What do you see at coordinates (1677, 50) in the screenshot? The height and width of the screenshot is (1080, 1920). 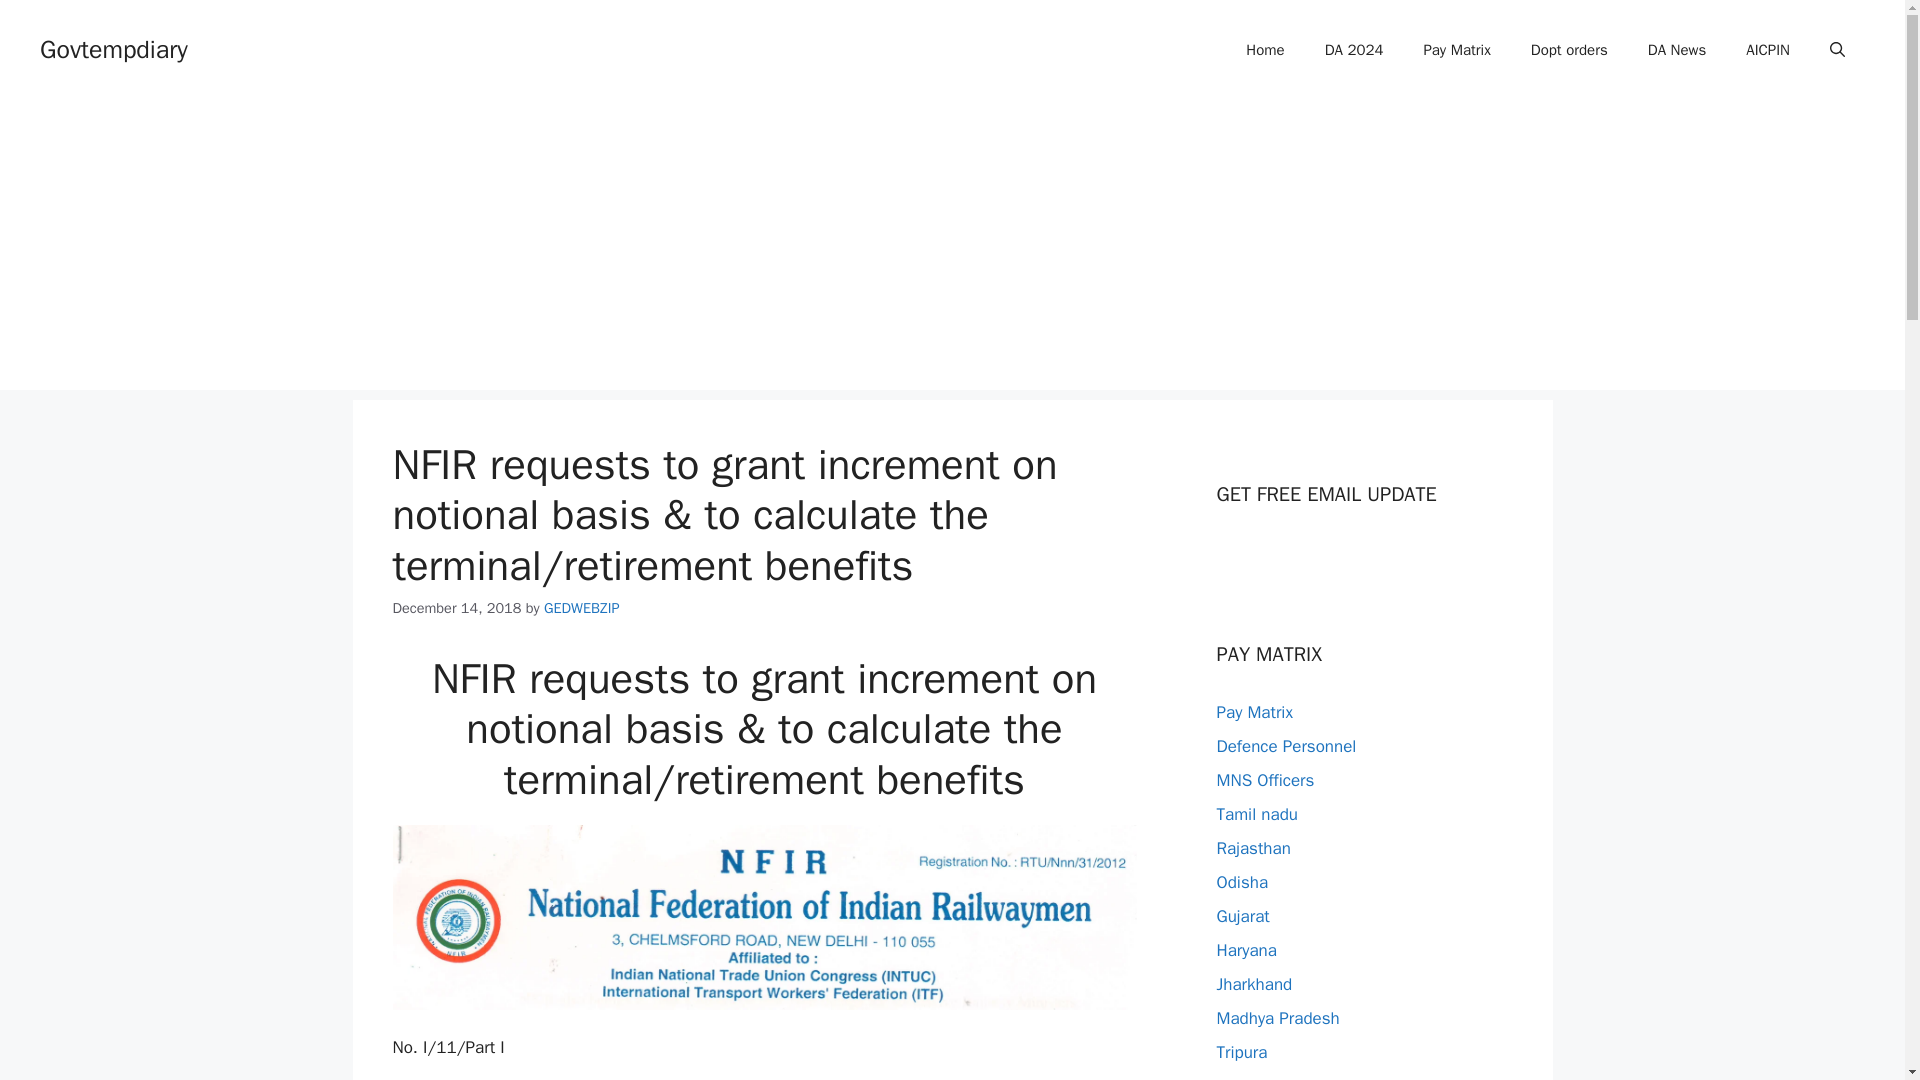 I see `DA News` at bounding box center [1677, 50].